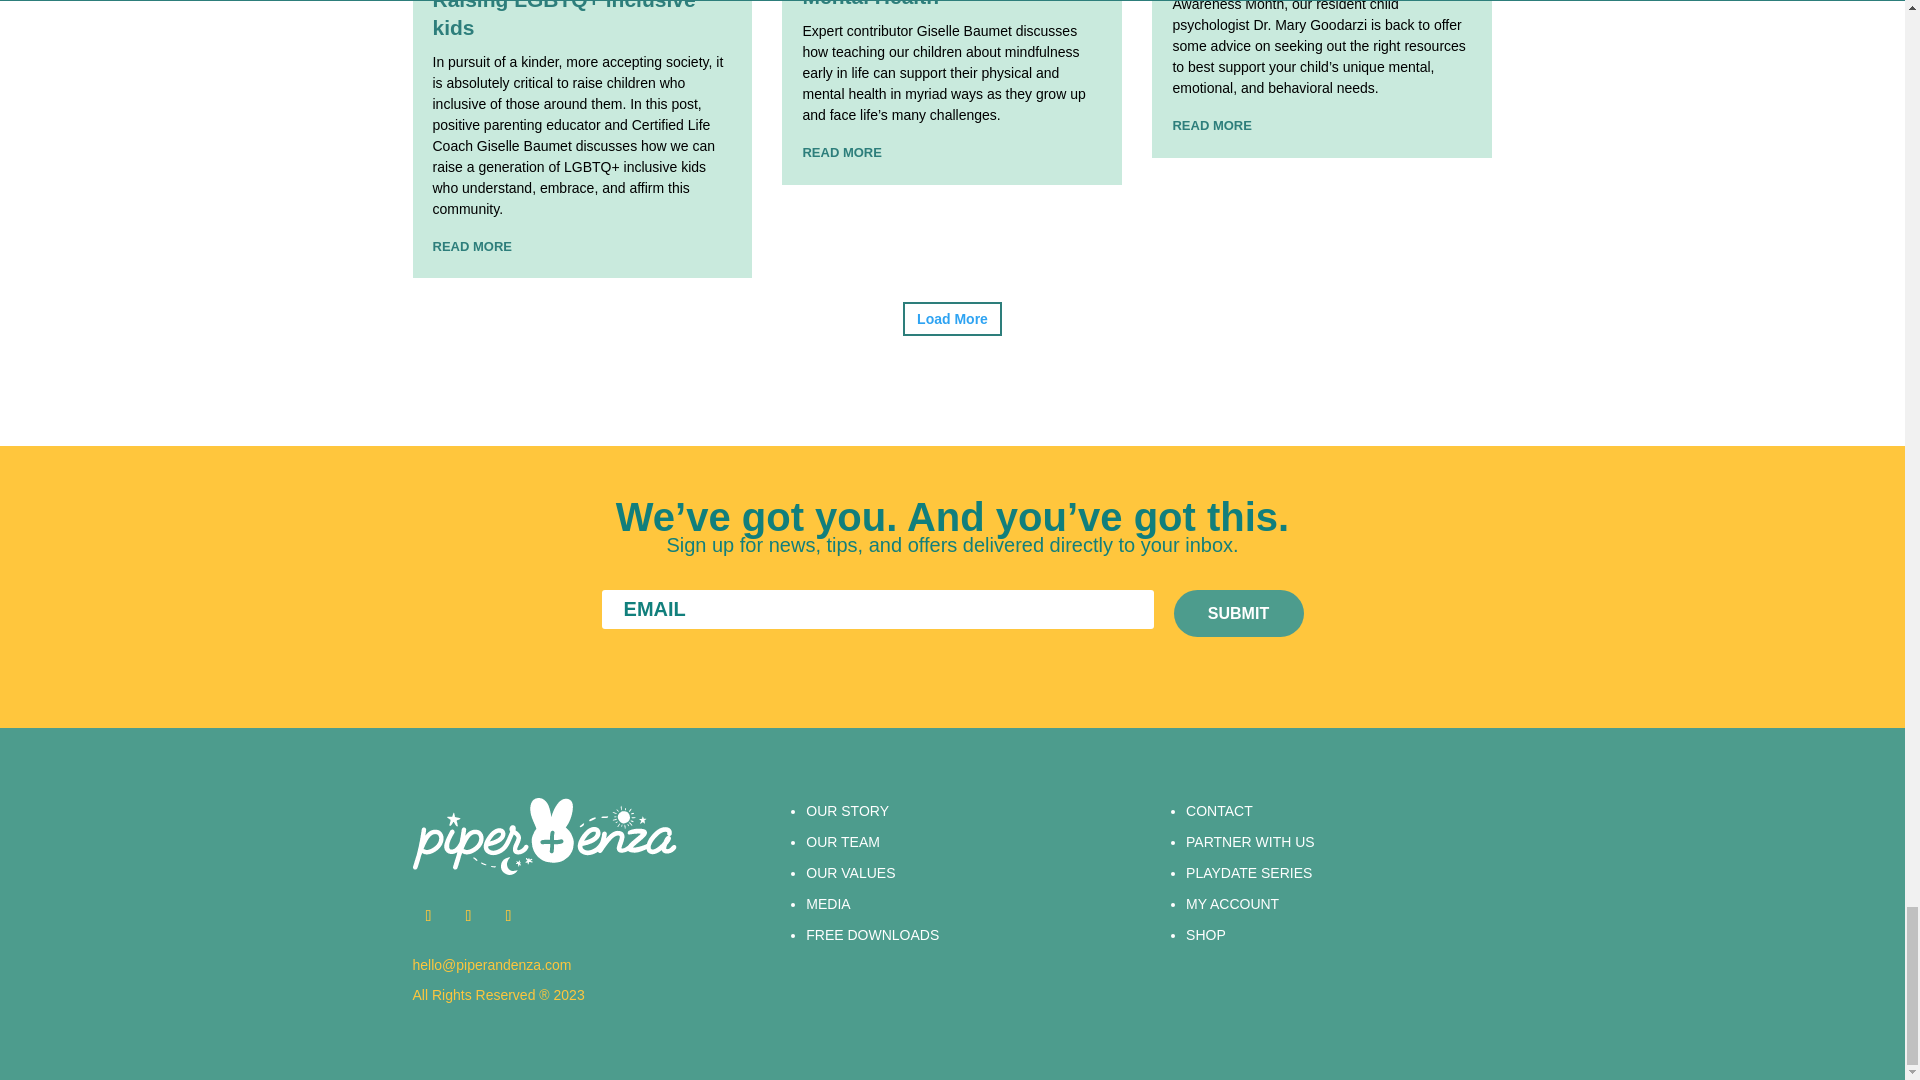 Image resolution: width=1920 pixels, height=1080 pixels. I want to click on Follow on RSS, so click(508, 916).